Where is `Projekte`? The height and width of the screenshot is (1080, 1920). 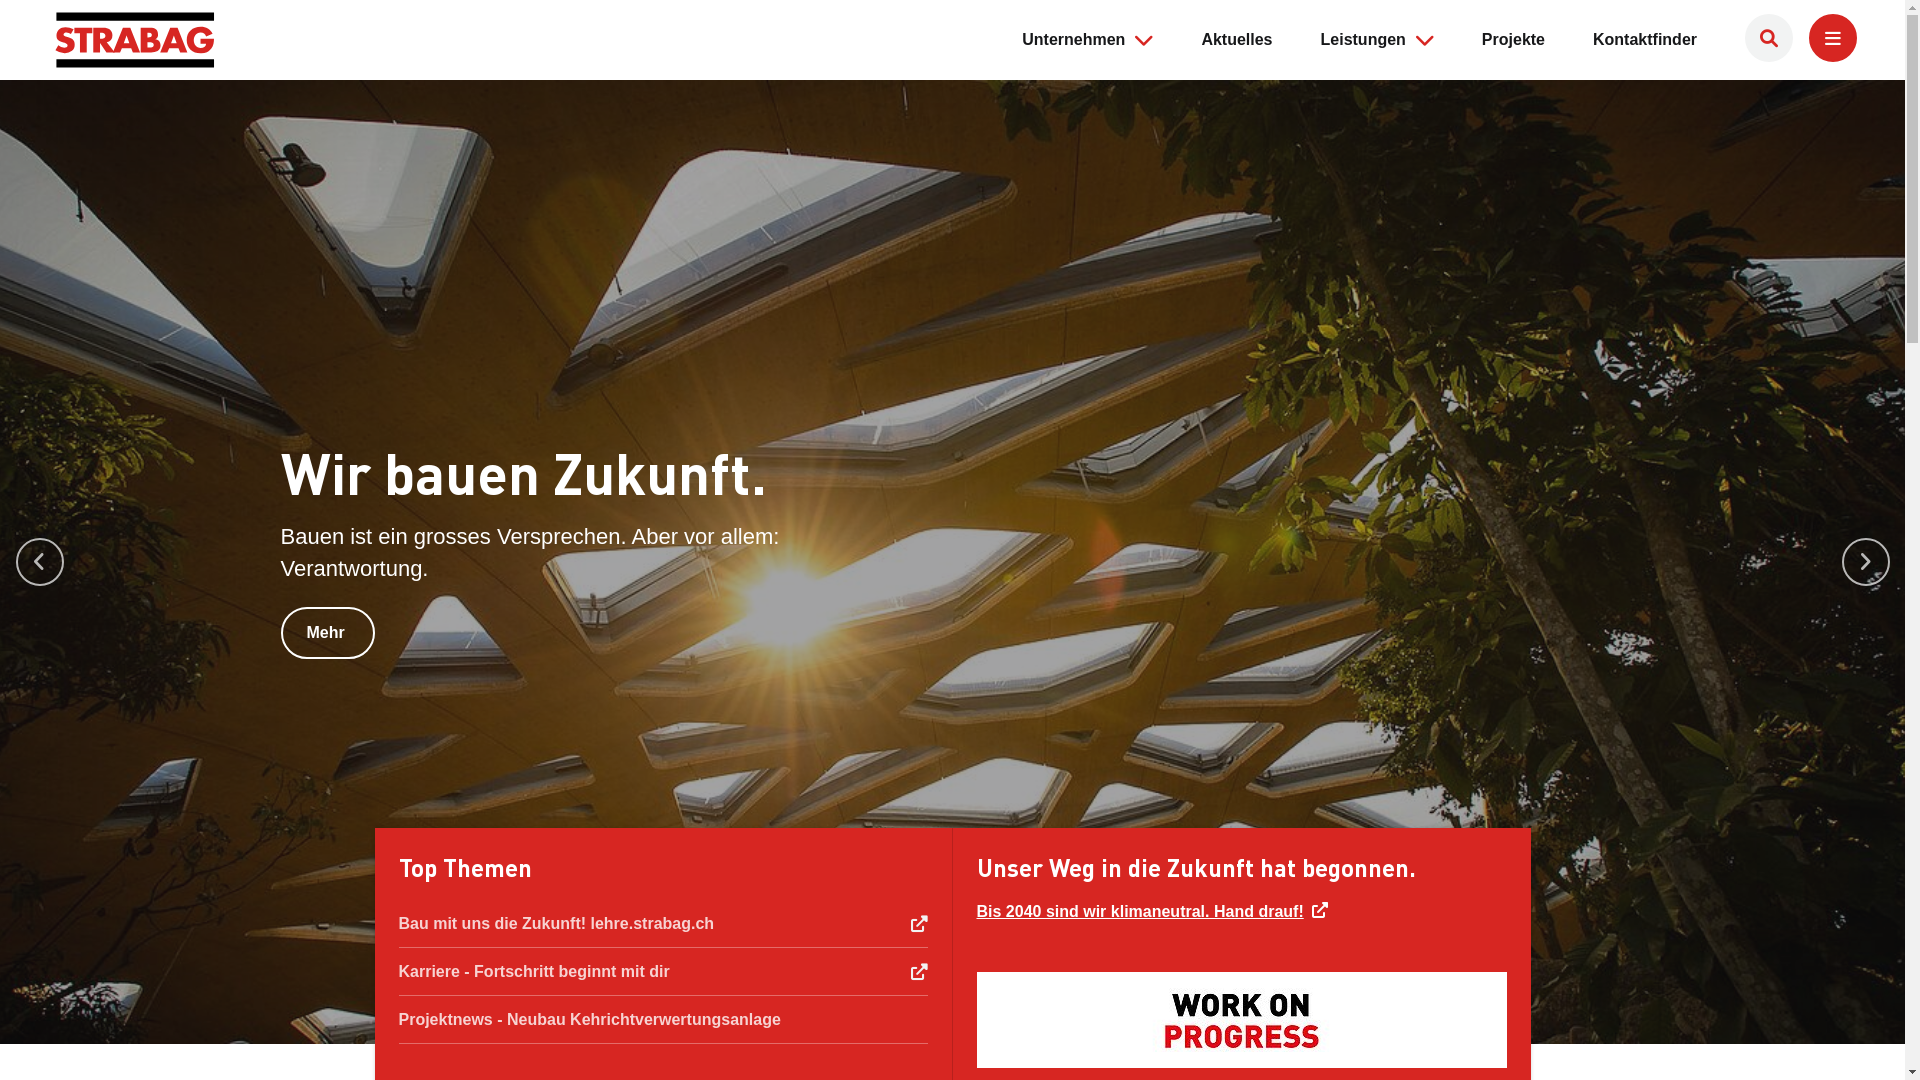
Projekte is located at coordinates (1514, 52).